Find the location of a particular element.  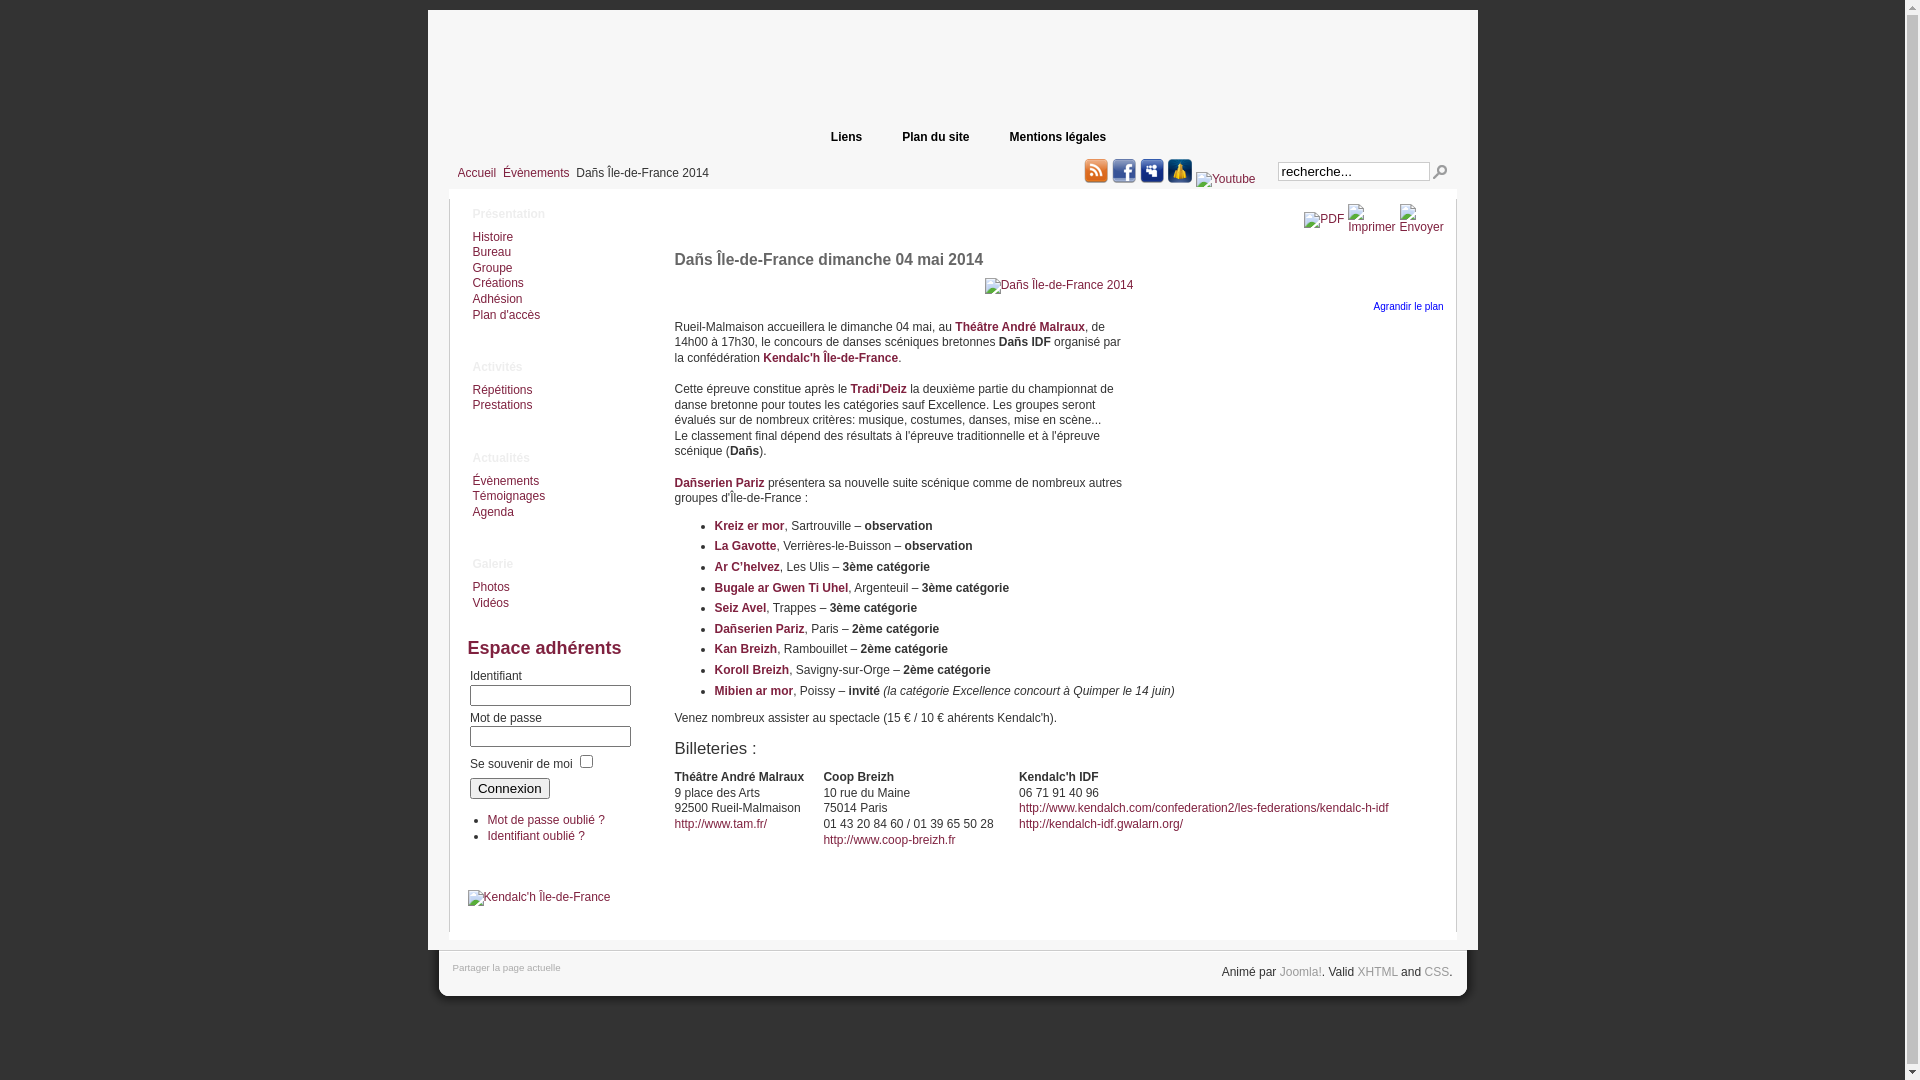

PDF is located at coordinates (1324, 219).